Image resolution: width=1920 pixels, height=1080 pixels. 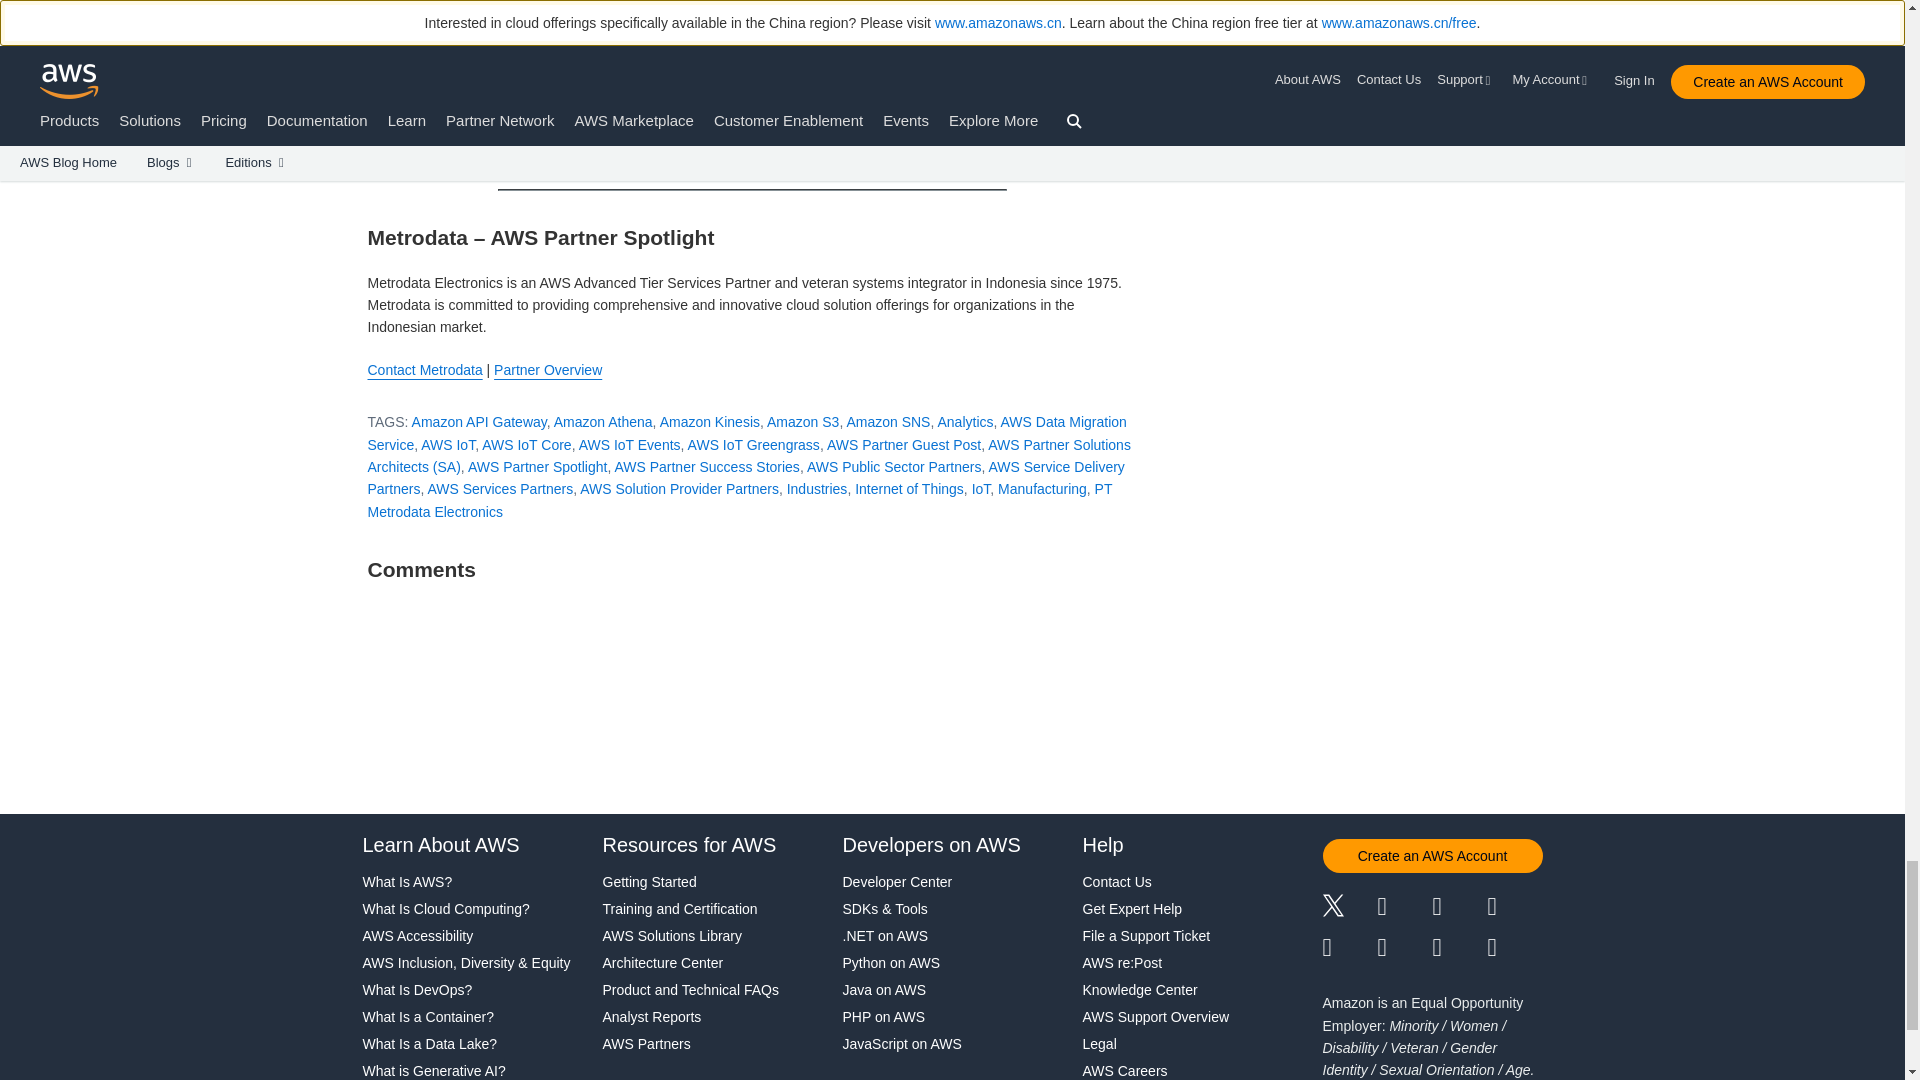 What do you see at coordinates (1349, 908) in the screenshot?
I see `Twitter` at bounding box center [1349, 908].